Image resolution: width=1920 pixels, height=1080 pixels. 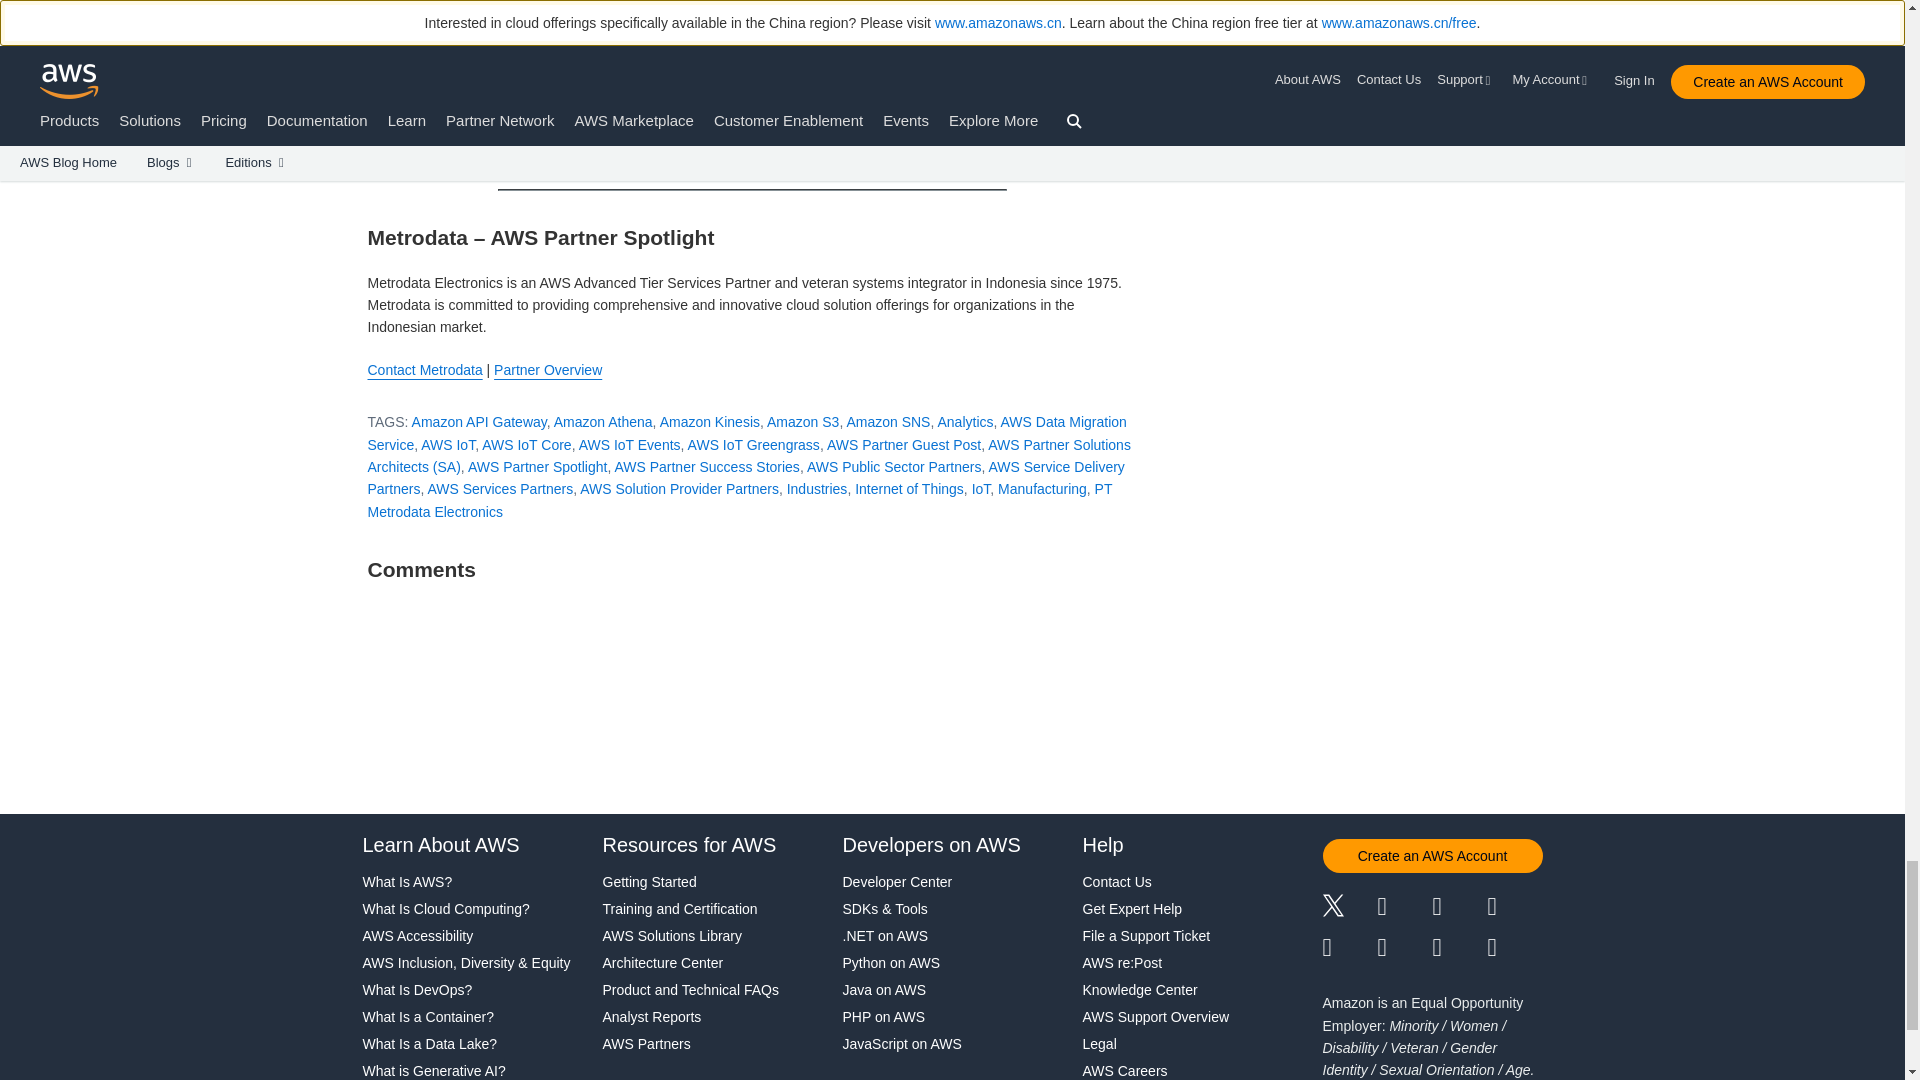 What do you see at coordinates (1349, 908) in the screenshot?
I see `Twitter` at bounding box center [1349, 908].